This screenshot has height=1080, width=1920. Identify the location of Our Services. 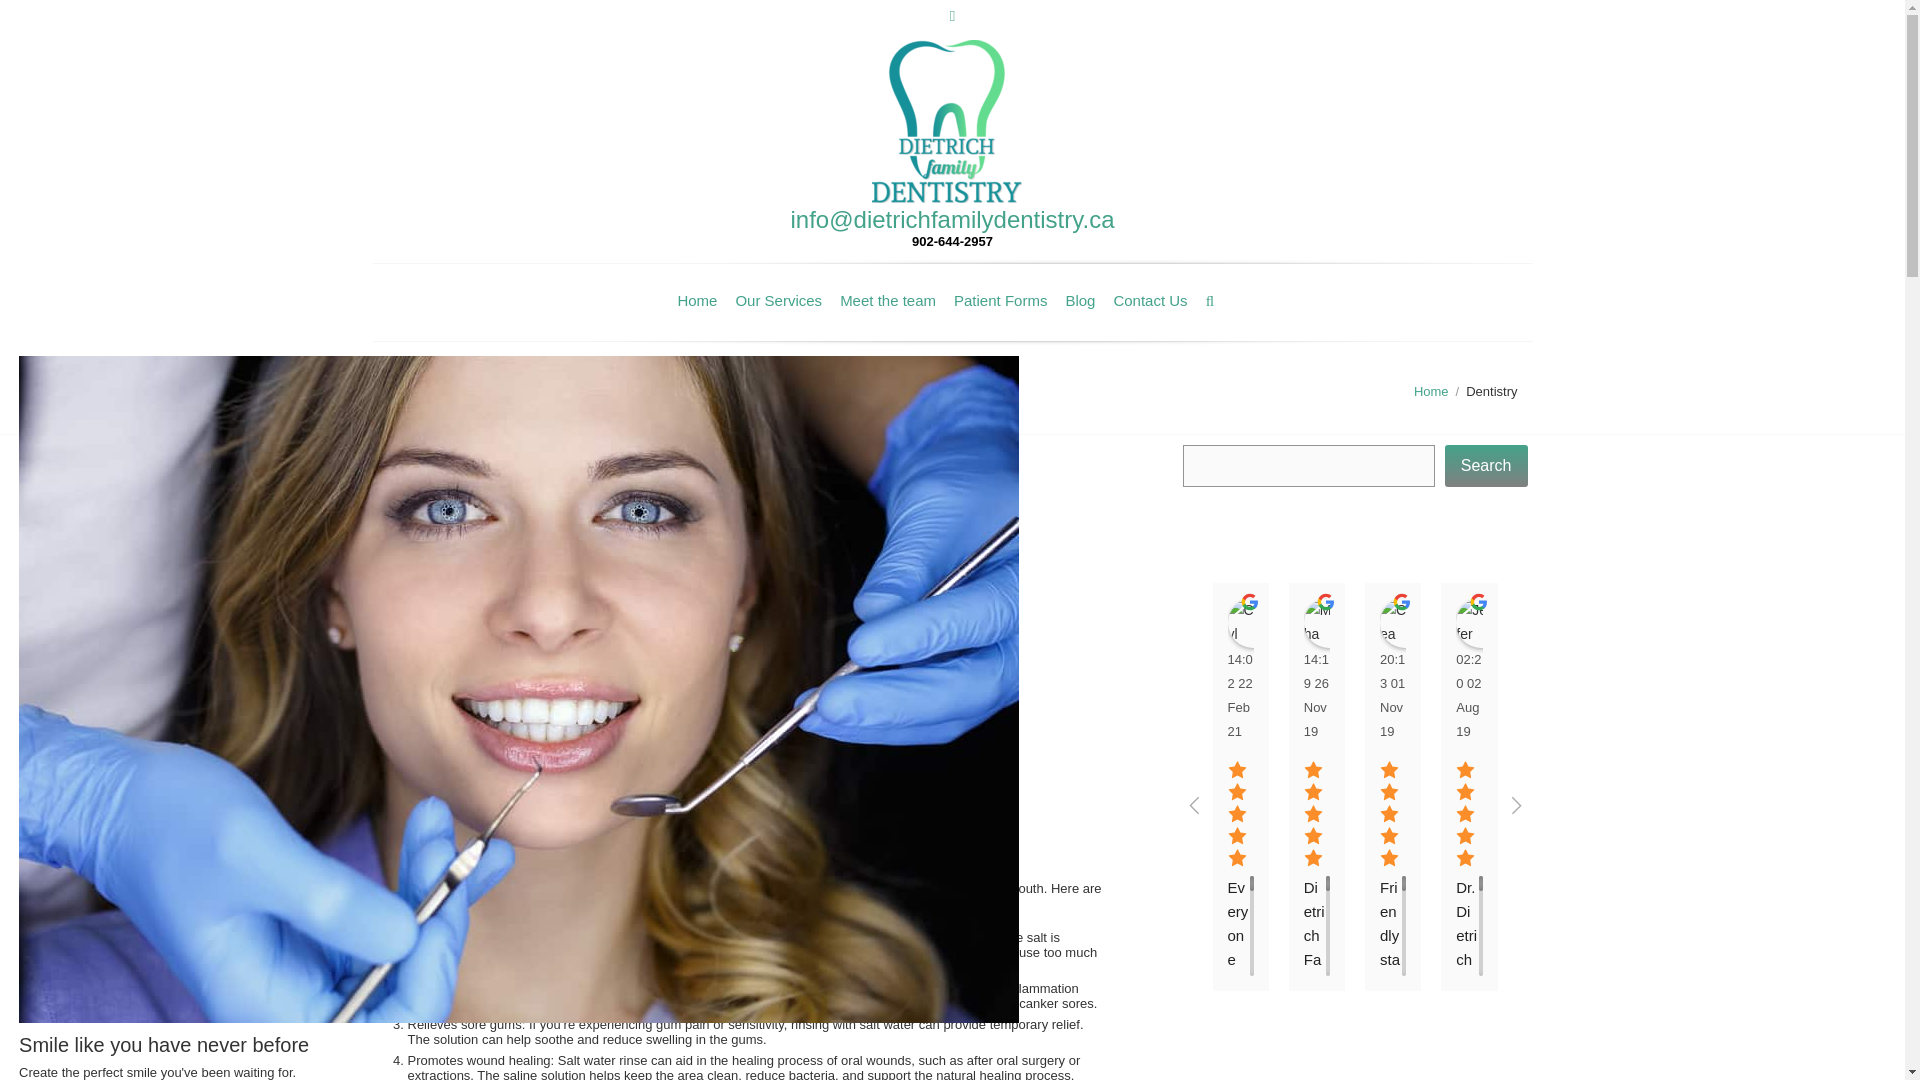
(778, 300).